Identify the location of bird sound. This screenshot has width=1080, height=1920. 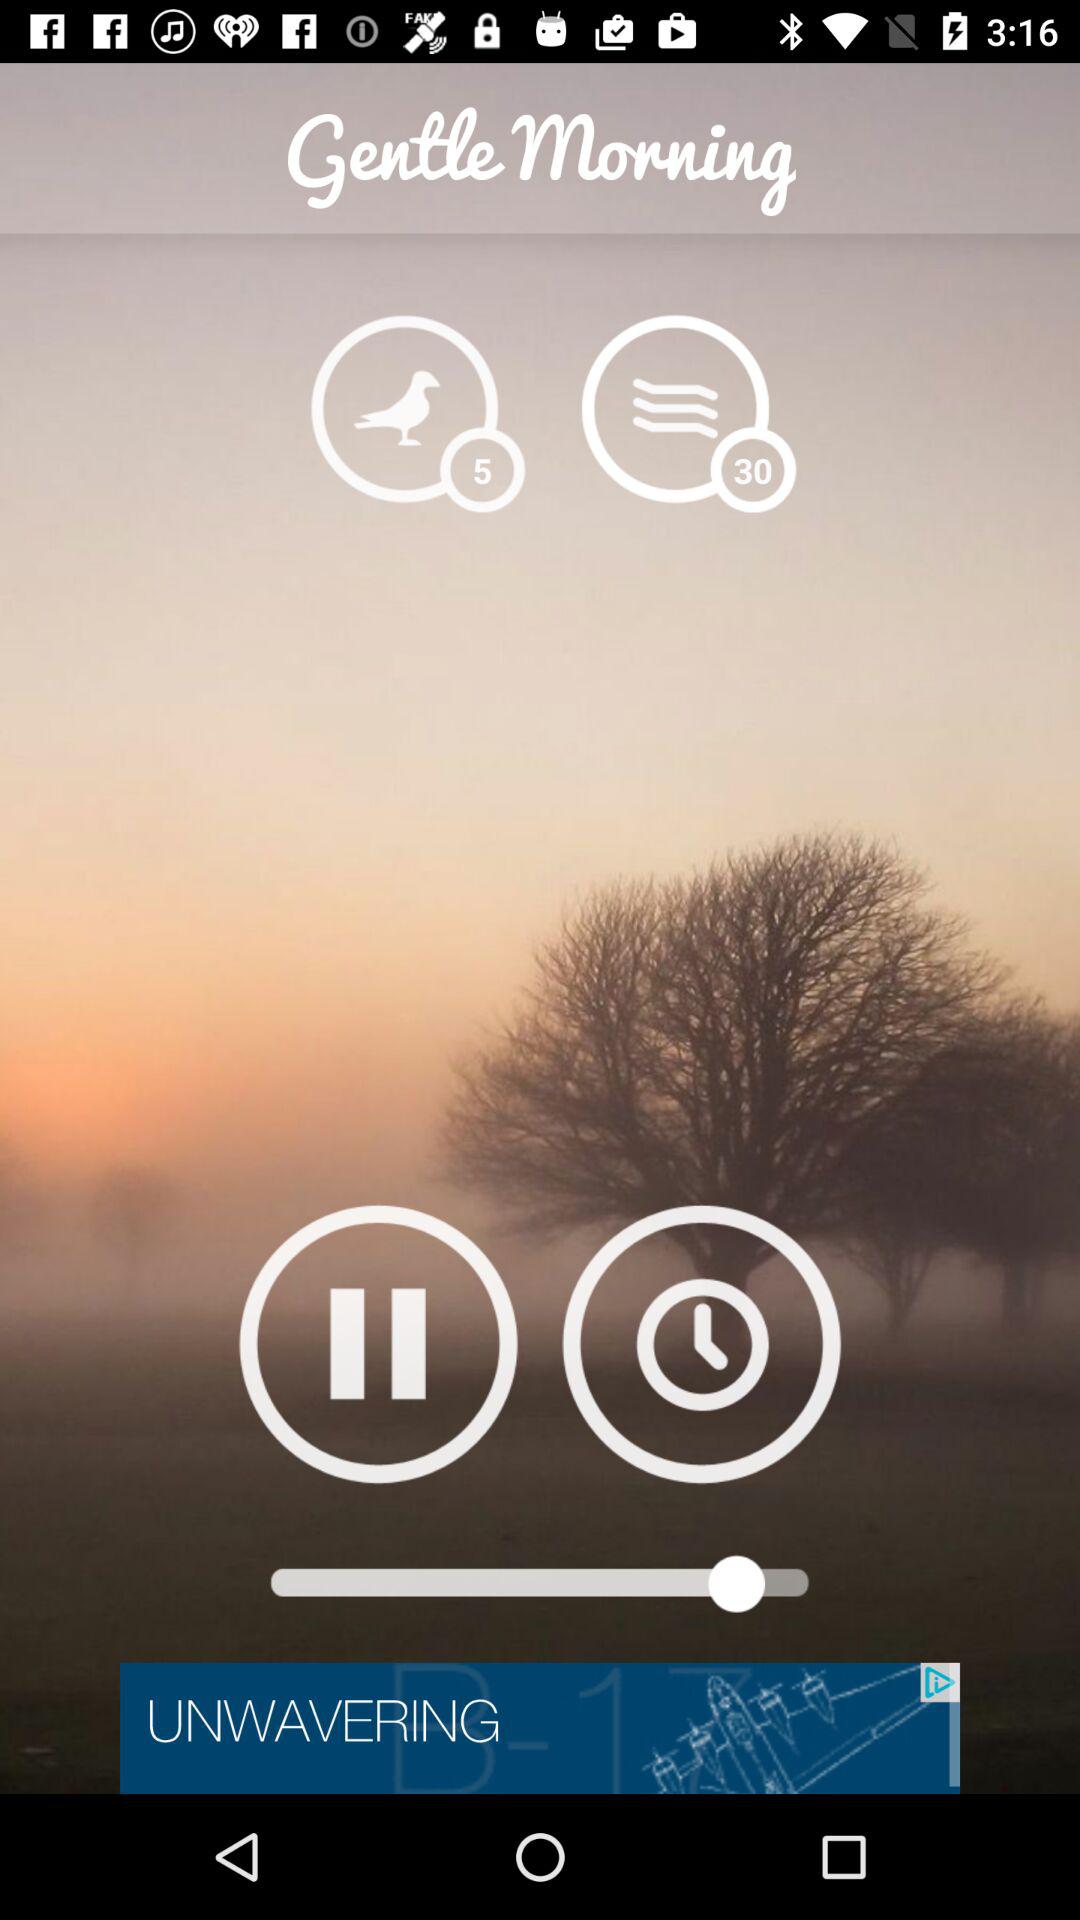
(404, 408).